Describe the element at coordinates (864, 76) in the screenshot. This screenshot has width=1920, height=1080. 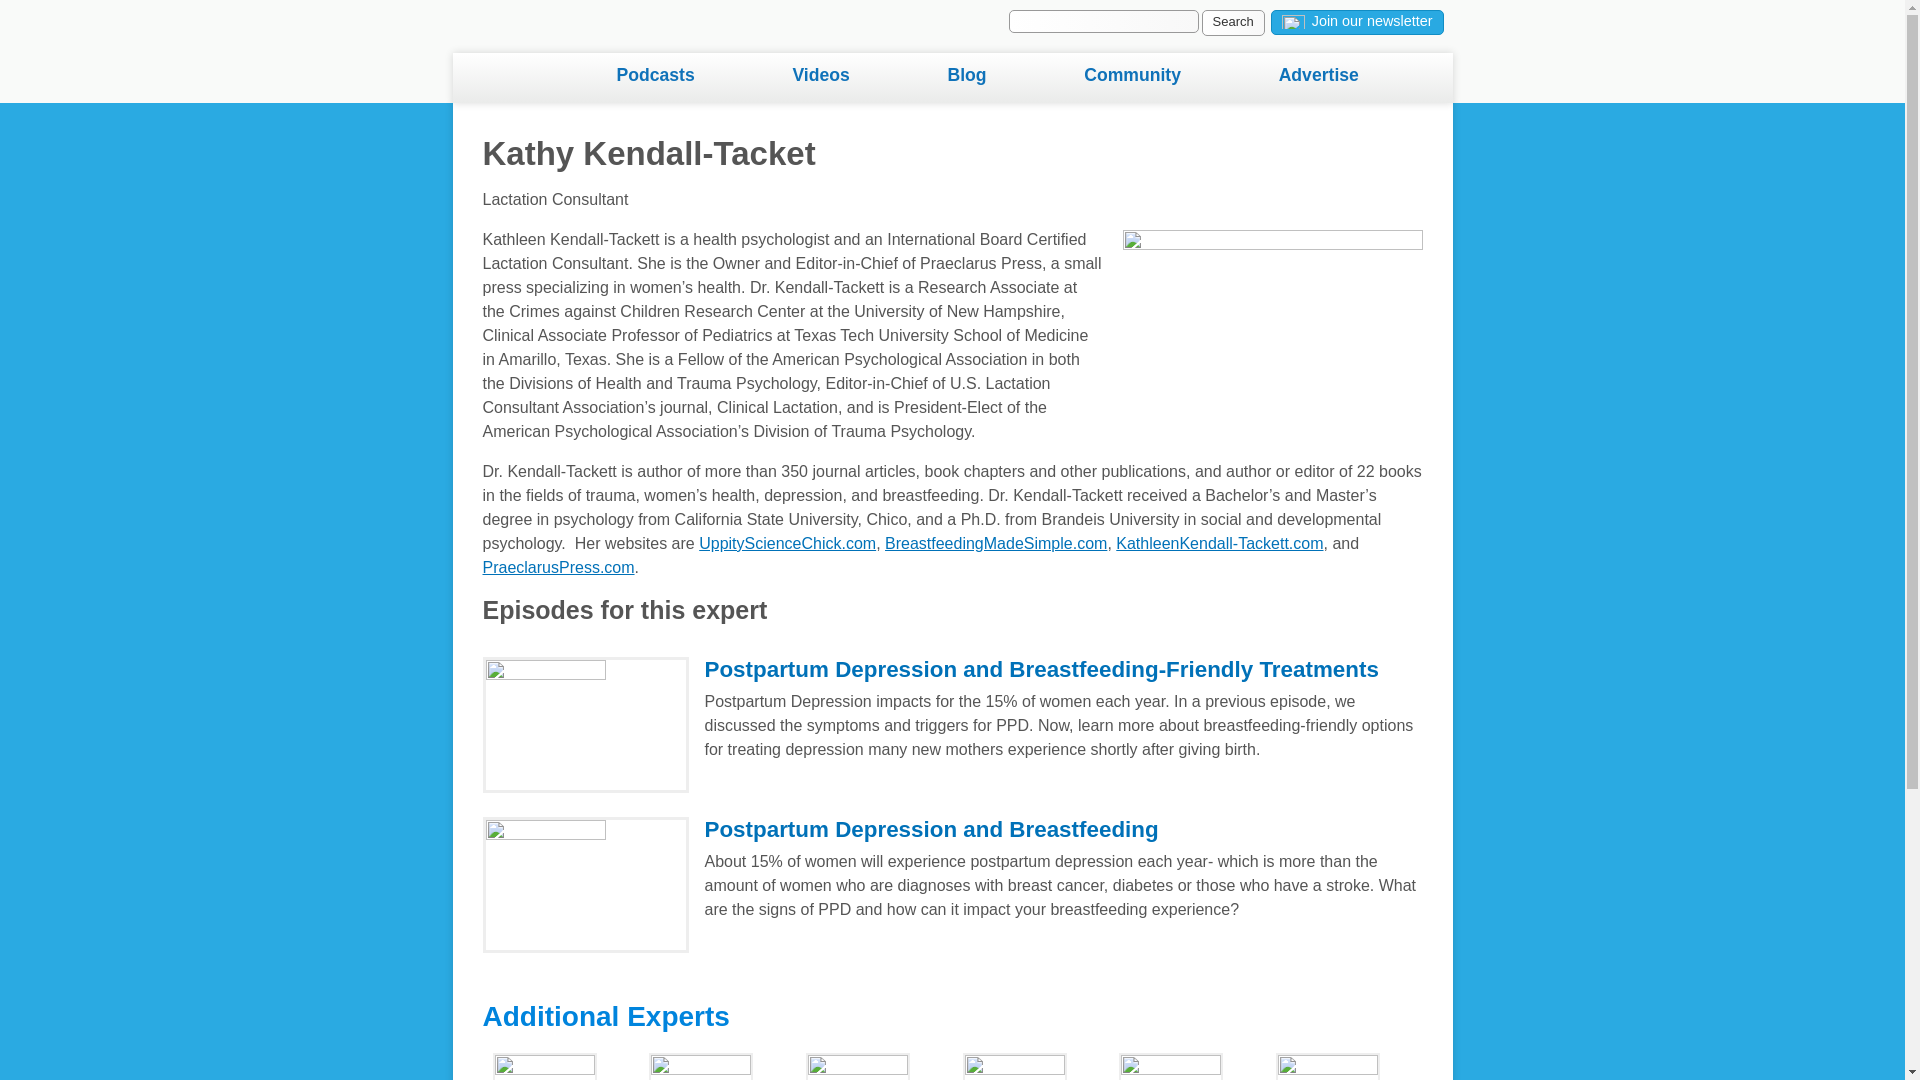
I see `Videos` at that location.